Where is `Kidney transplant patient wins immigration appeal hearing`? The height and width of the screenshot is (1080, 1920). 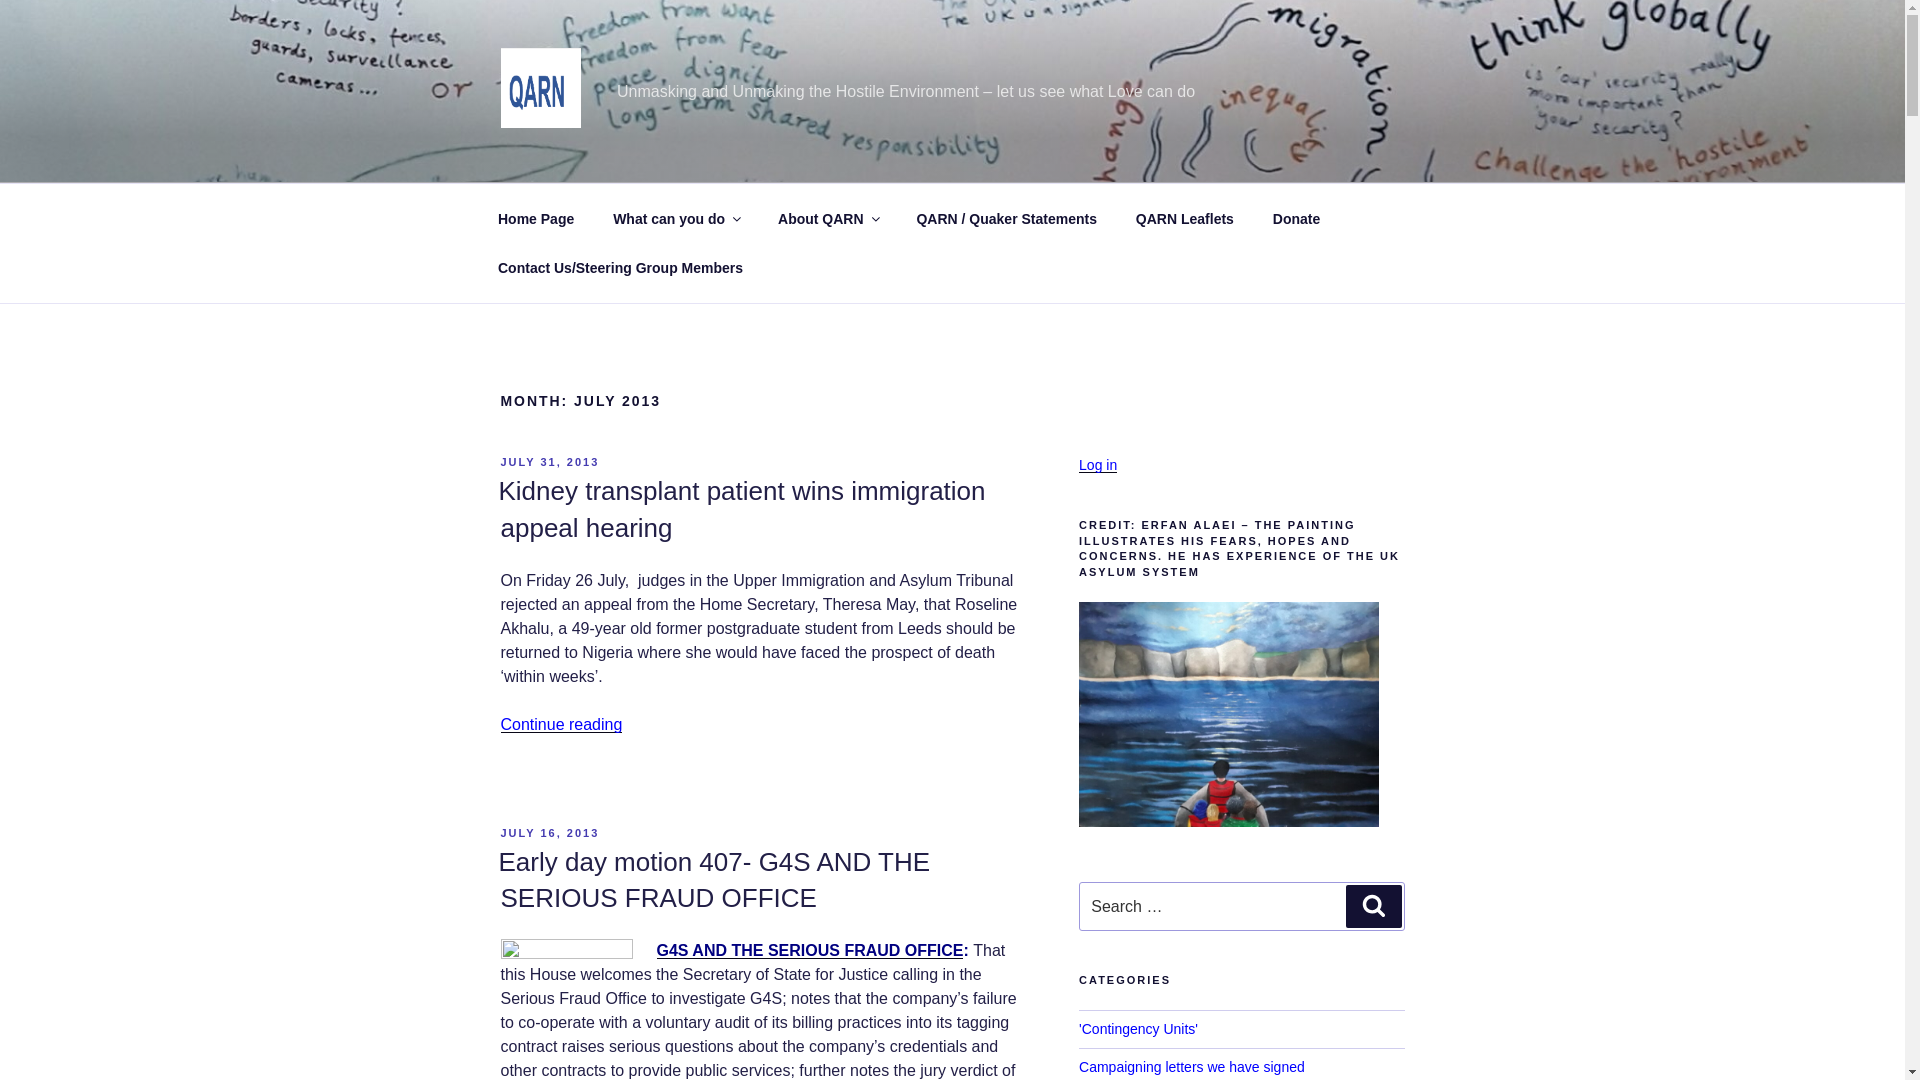
Kidney transplant patient wins immigration appeal hearing is located at coordinates (740, 509).